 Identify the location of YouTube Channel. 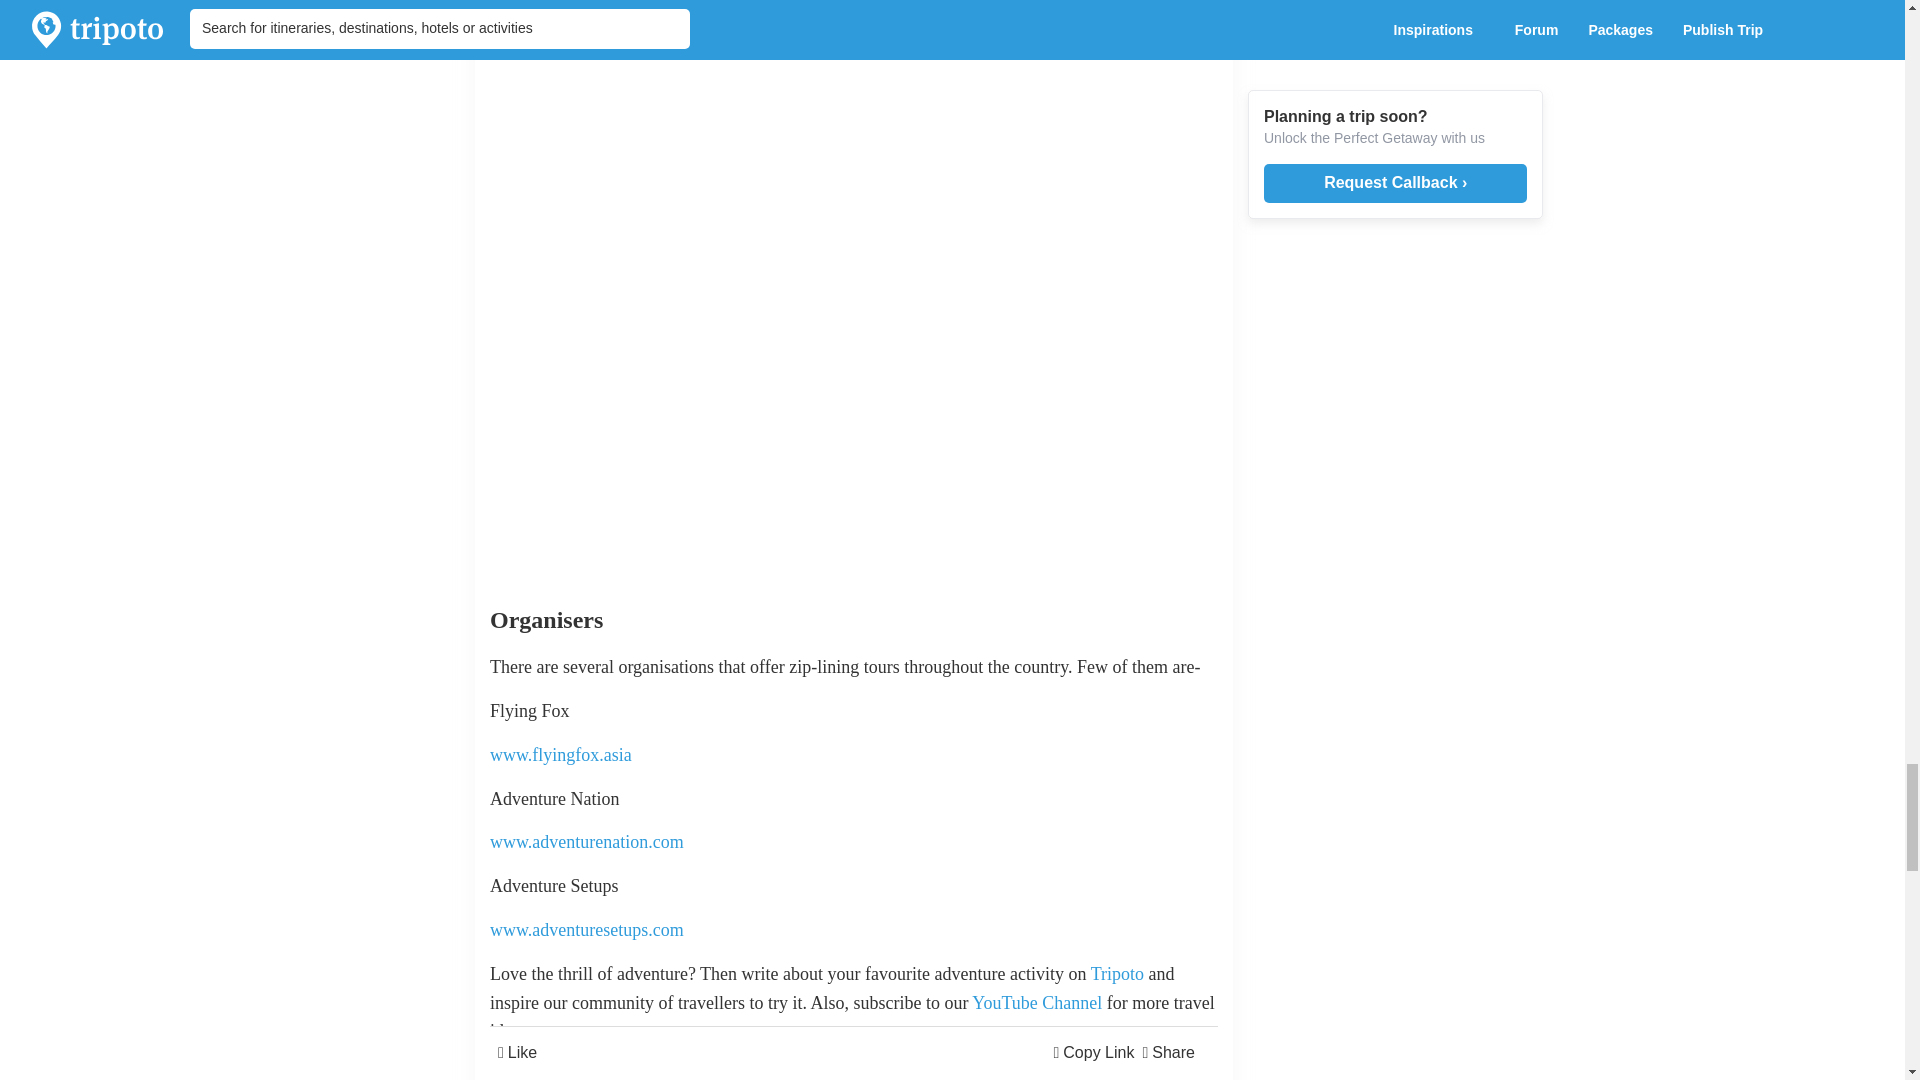
(1039, 1002).